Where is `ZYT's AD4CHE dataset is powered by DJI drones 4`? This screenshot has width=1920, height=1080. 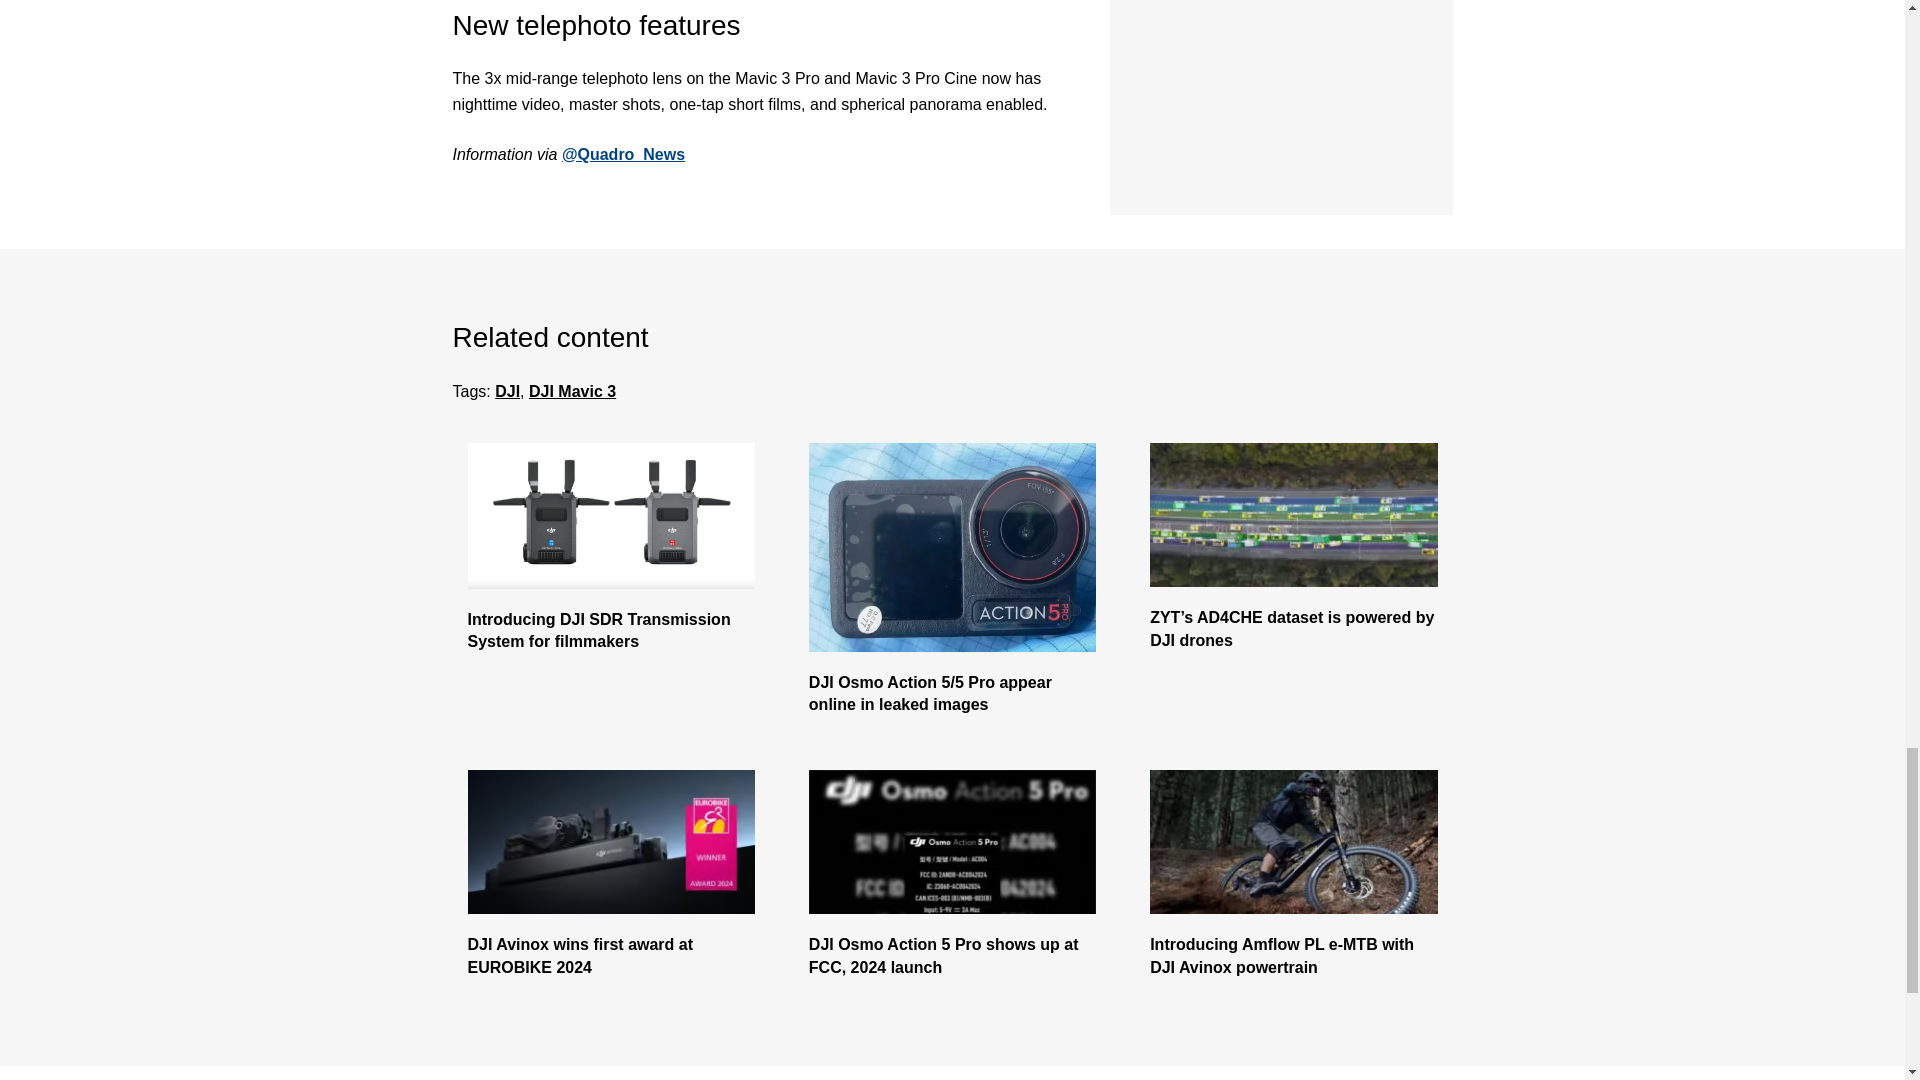
ZYT's AD4CHE dataset is powered by DJI drones 4 is located at coordinates (1293, 514).